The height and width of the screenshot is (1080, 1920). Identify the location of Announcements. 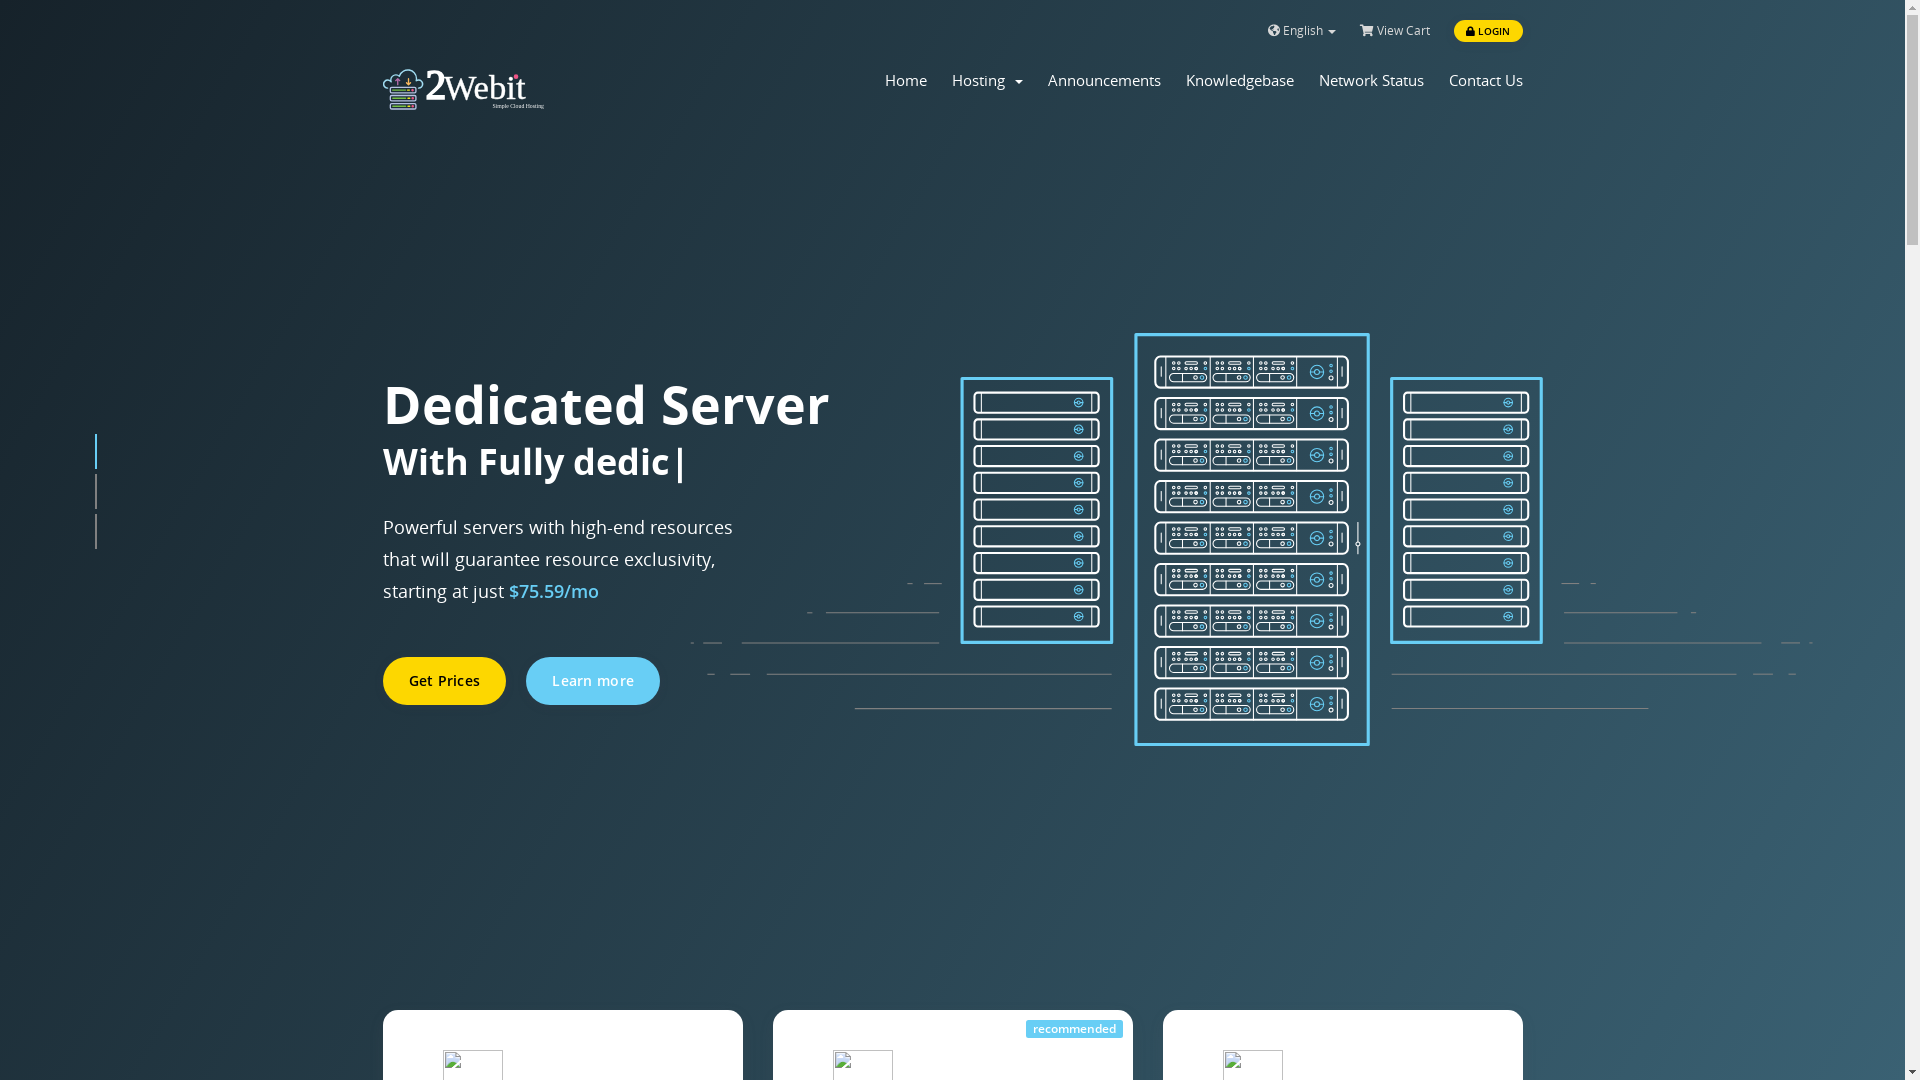
(1104, 80).